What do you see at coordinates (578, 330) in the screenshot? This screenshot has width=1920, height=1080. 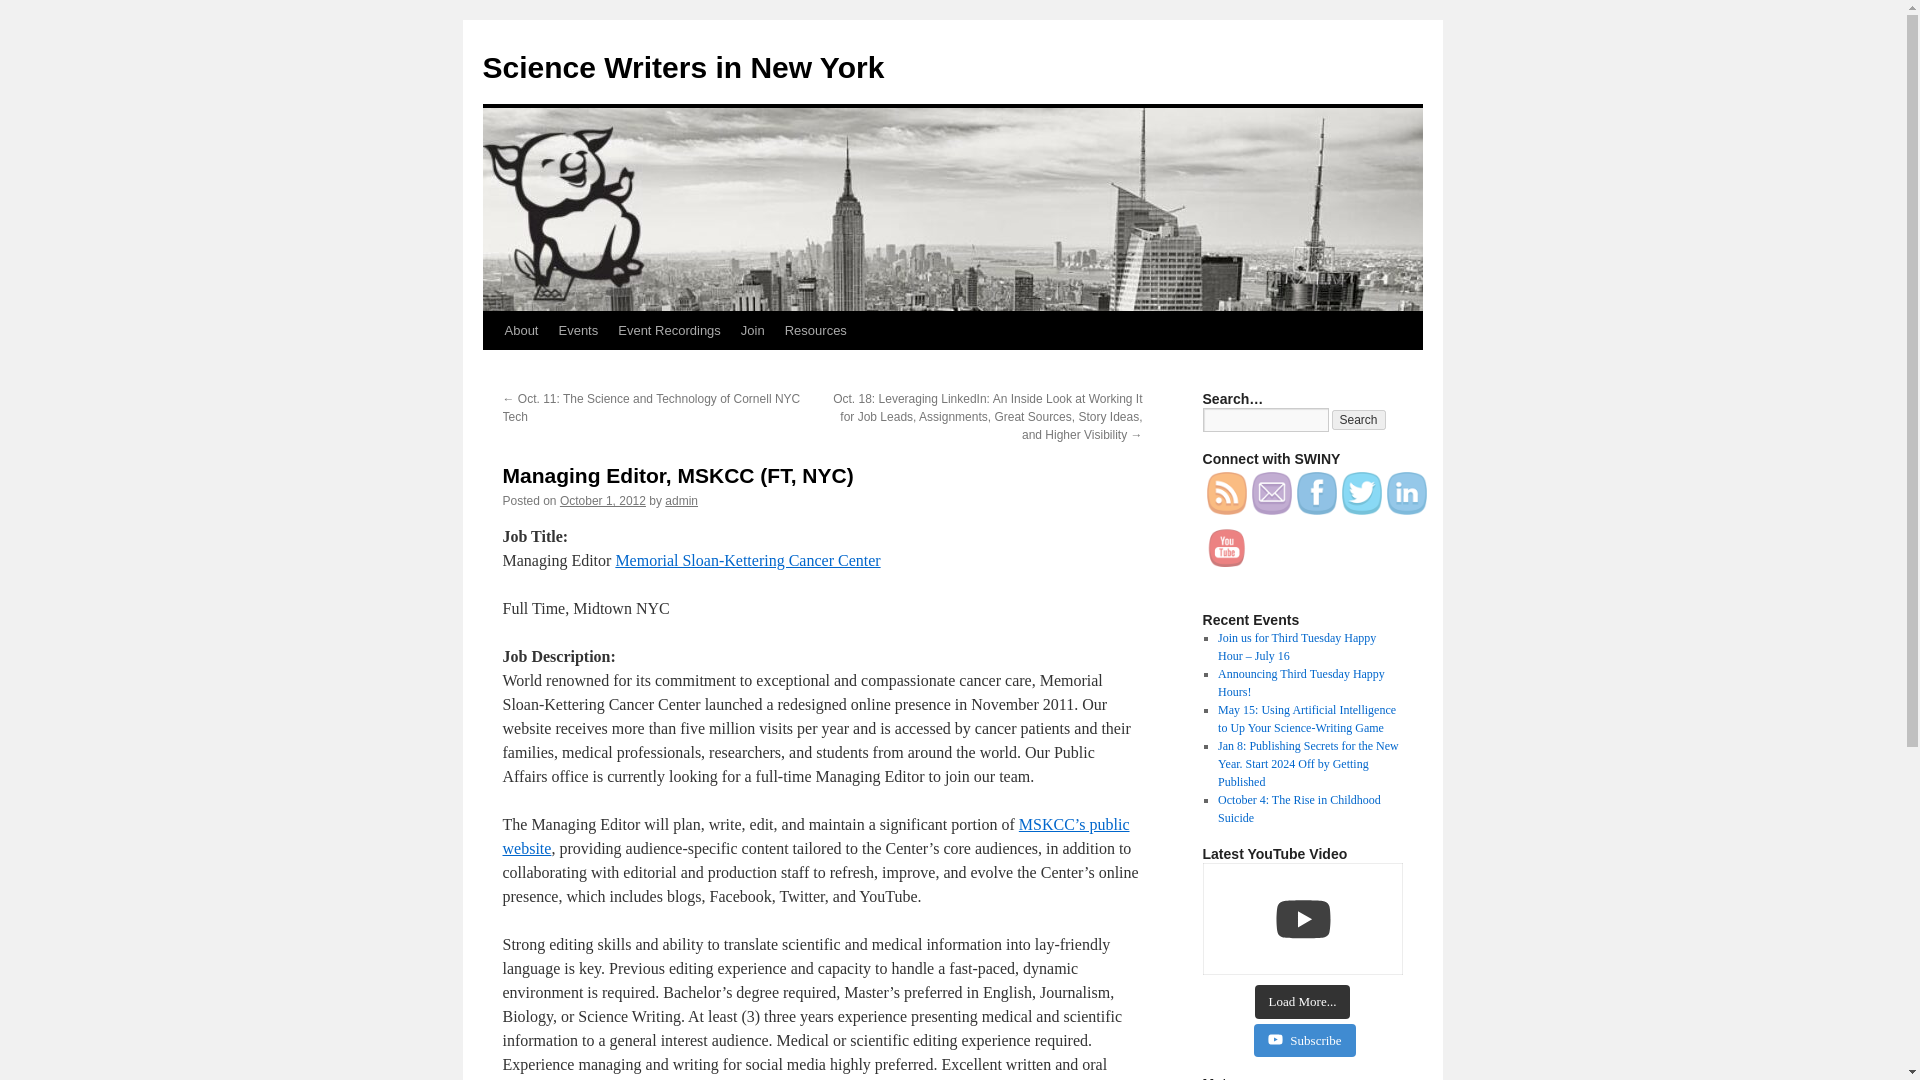 I see `Events` at bounding box center [578, 330].